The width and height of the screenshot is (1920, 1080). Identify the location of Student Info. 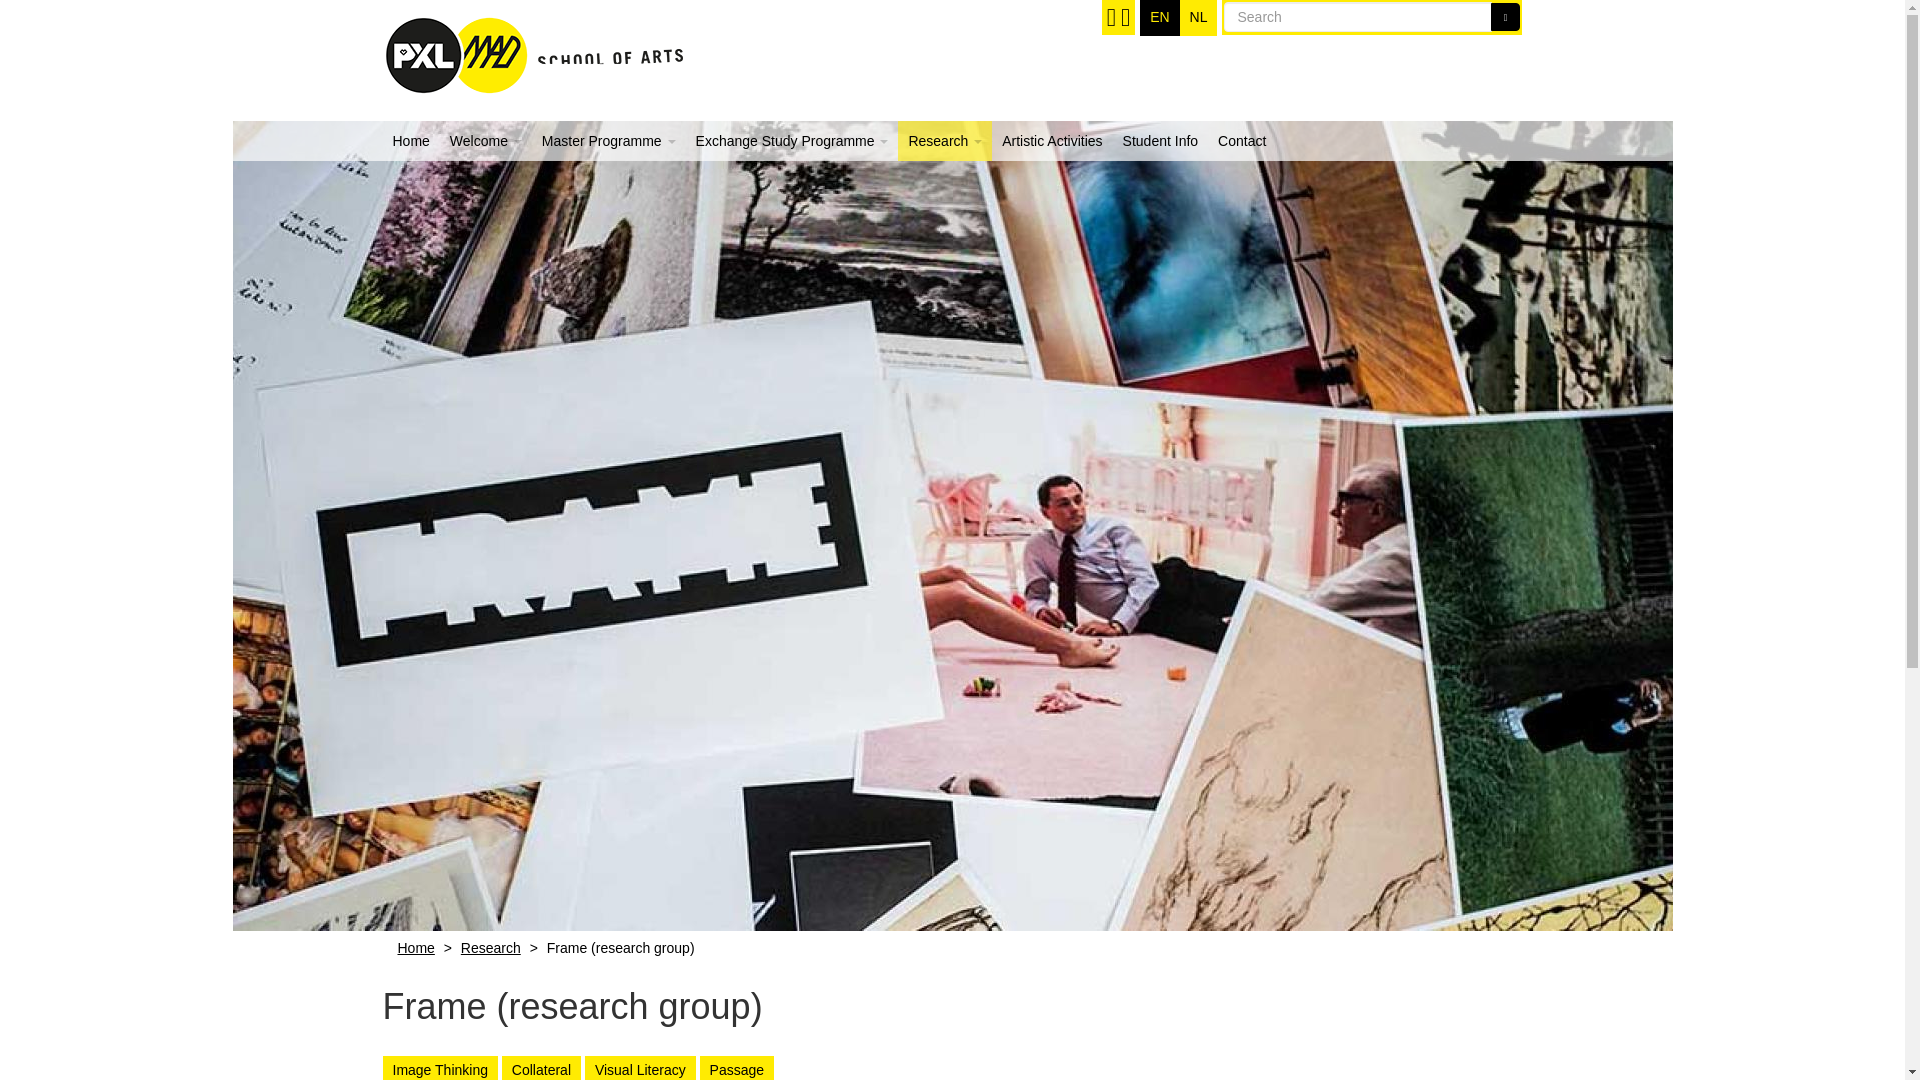
(1161, 140).